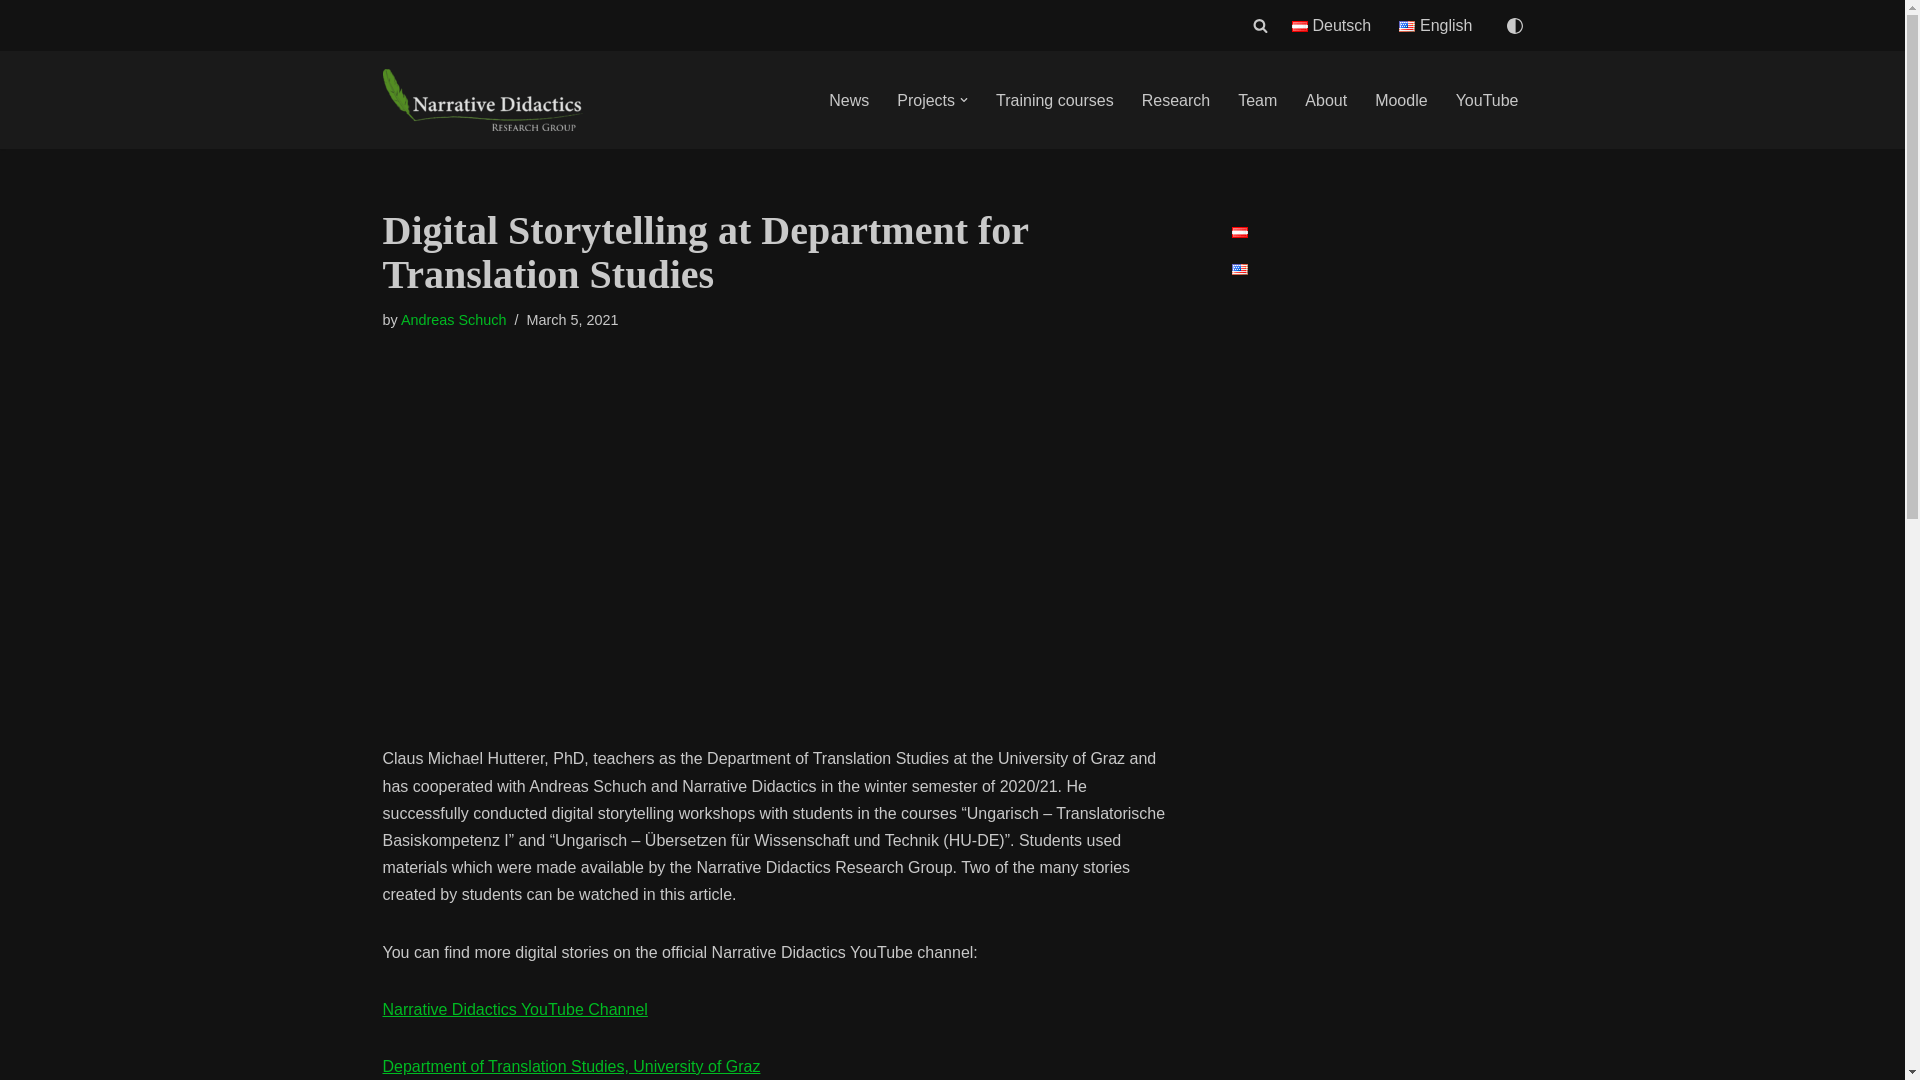  I want to click on Training courses, so click(1054, 100).